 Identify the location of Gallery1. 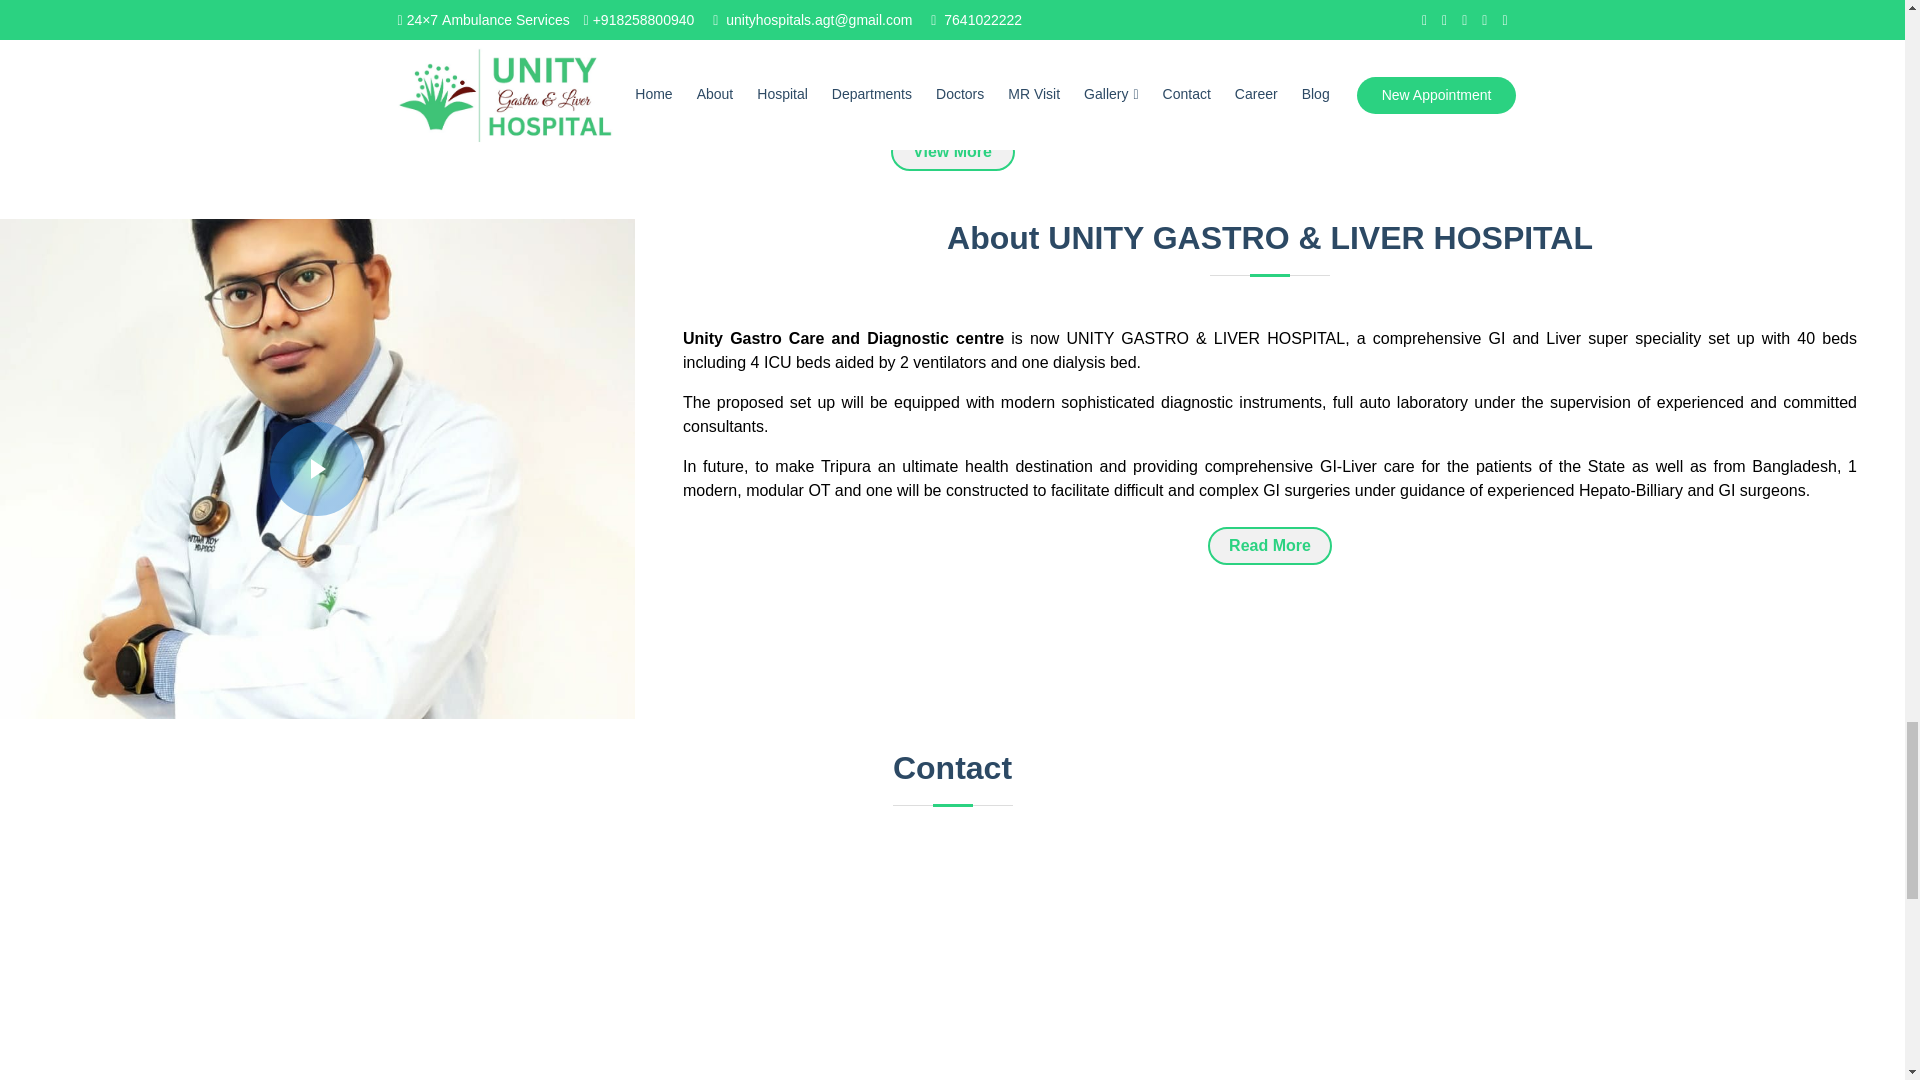
(198, 4).